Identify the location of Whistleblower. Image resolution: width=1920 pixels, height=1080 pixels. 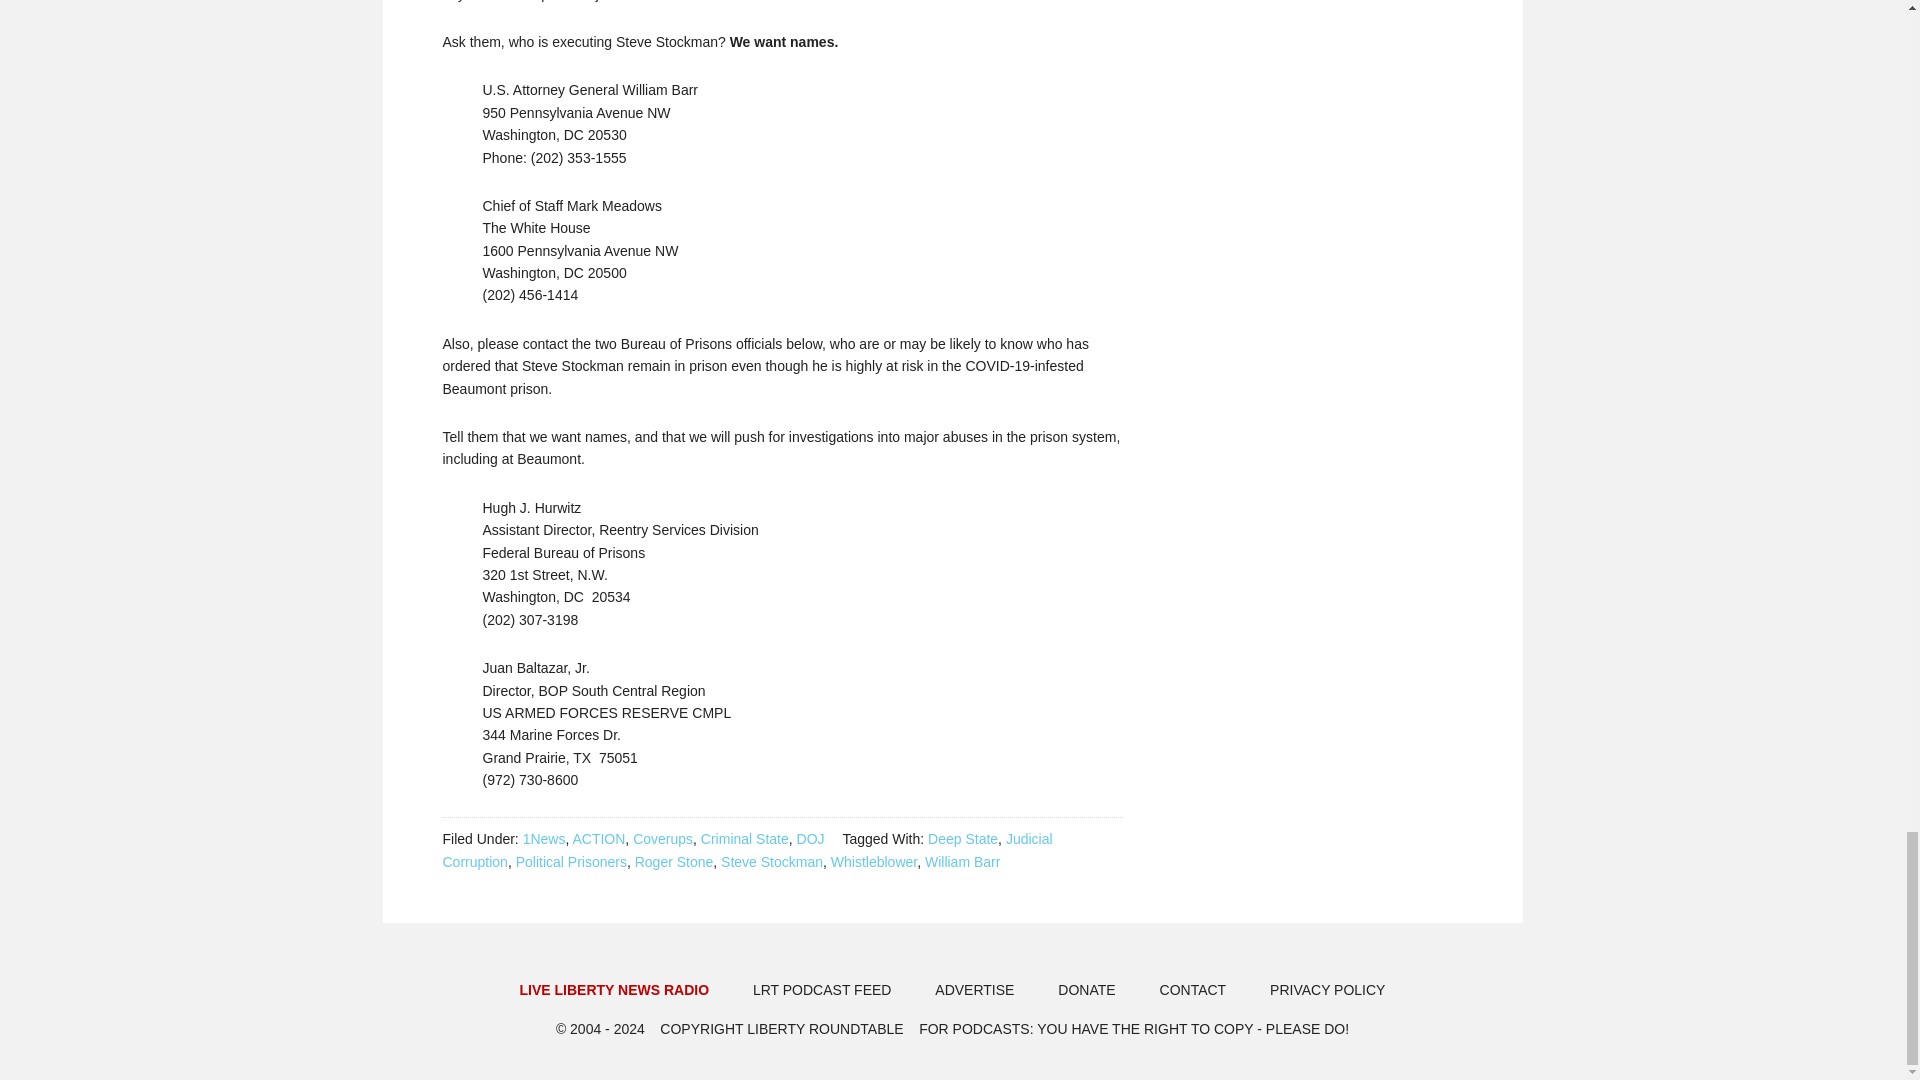
(874, 862).